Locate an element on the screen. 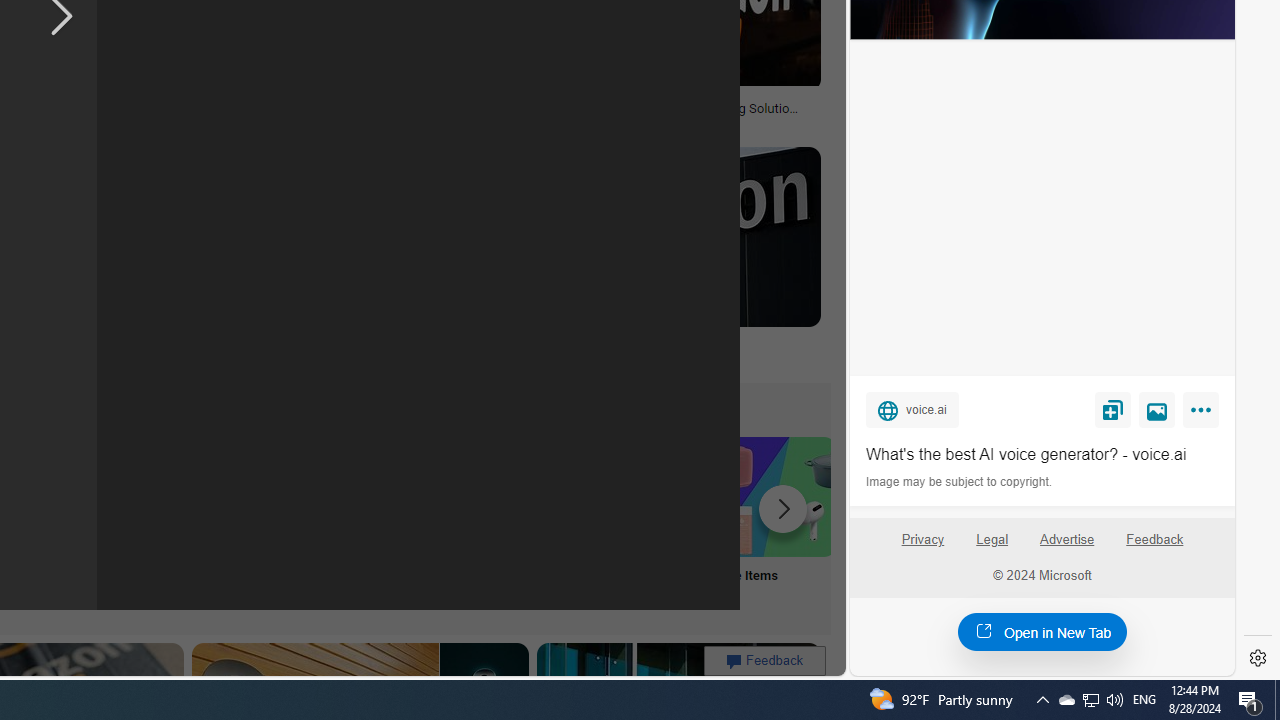 This screenshot has width=1280, height=720. Open in New Tab is located at coordinates (1042, 631).